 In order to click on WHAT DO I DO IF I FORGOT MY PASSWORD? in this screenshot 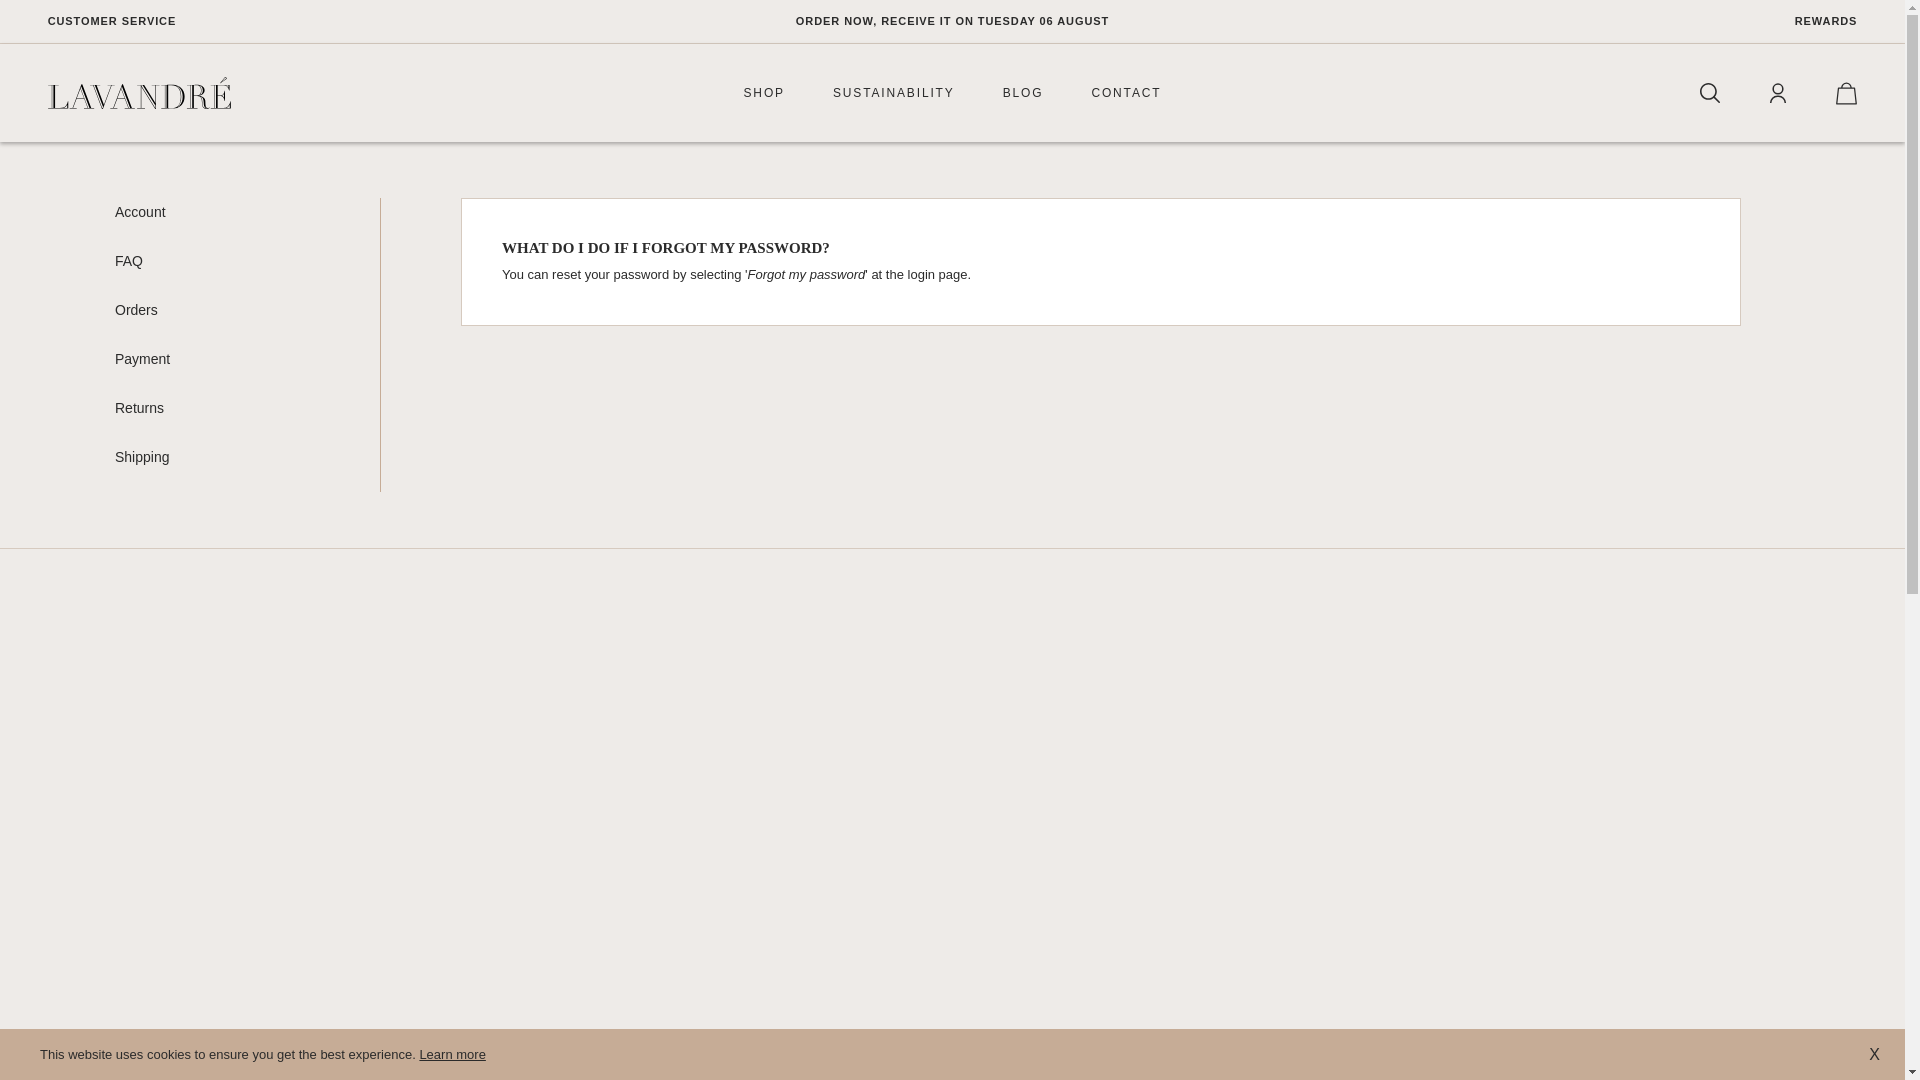, I will do `click(665, 247)`.